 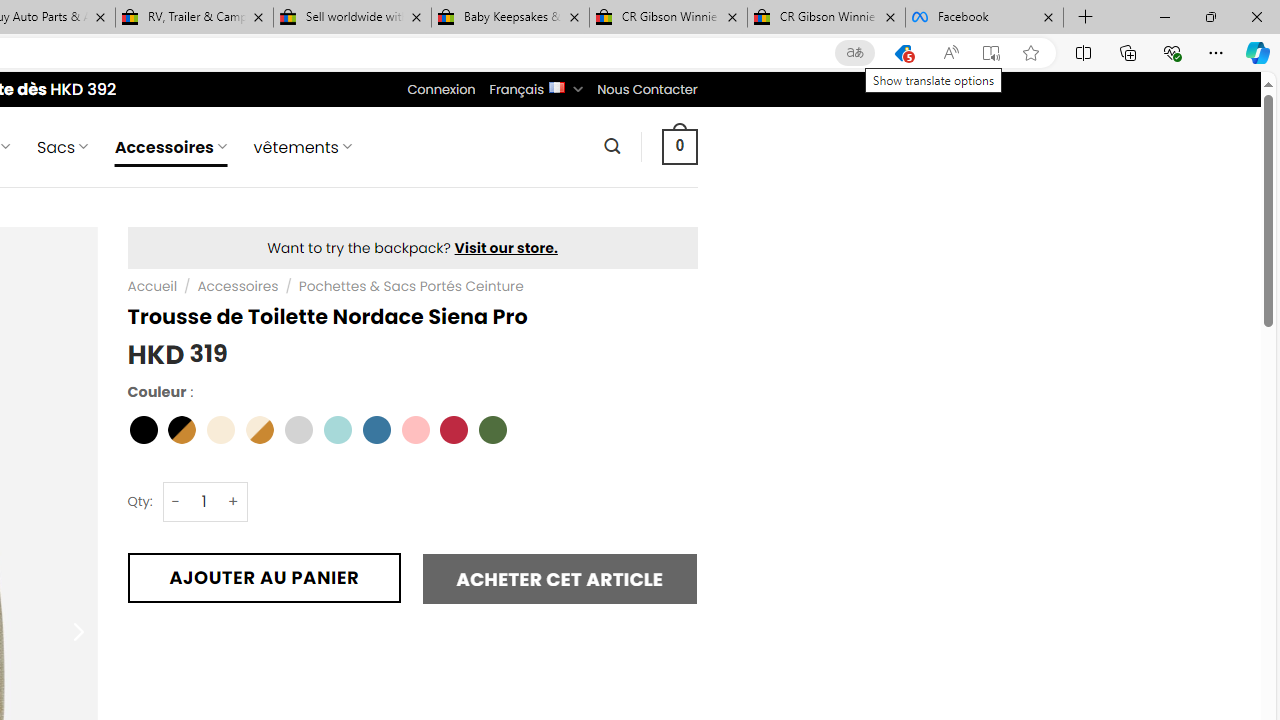 I want to click on Facebook, so click(x=984, y=18).